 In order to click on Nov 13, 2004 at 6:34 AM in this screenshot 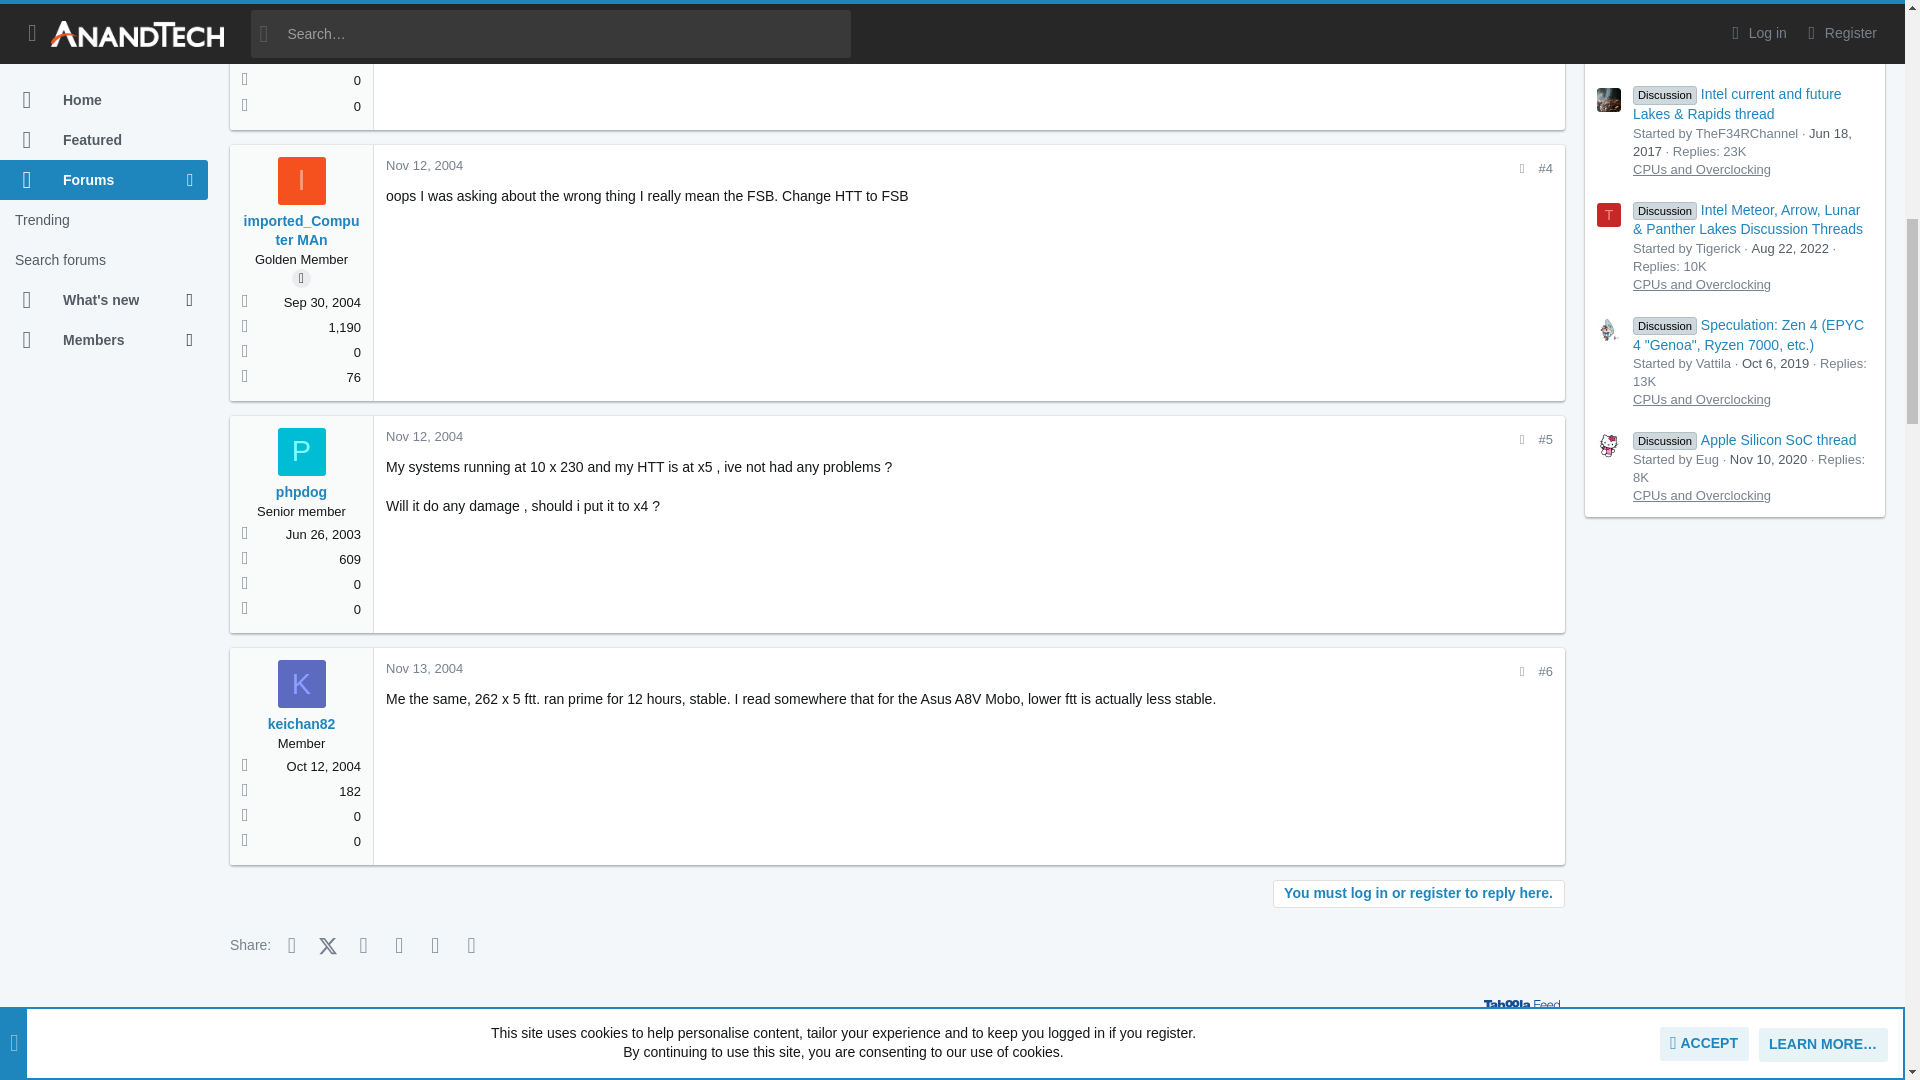, I will do `click(424, 668)`.